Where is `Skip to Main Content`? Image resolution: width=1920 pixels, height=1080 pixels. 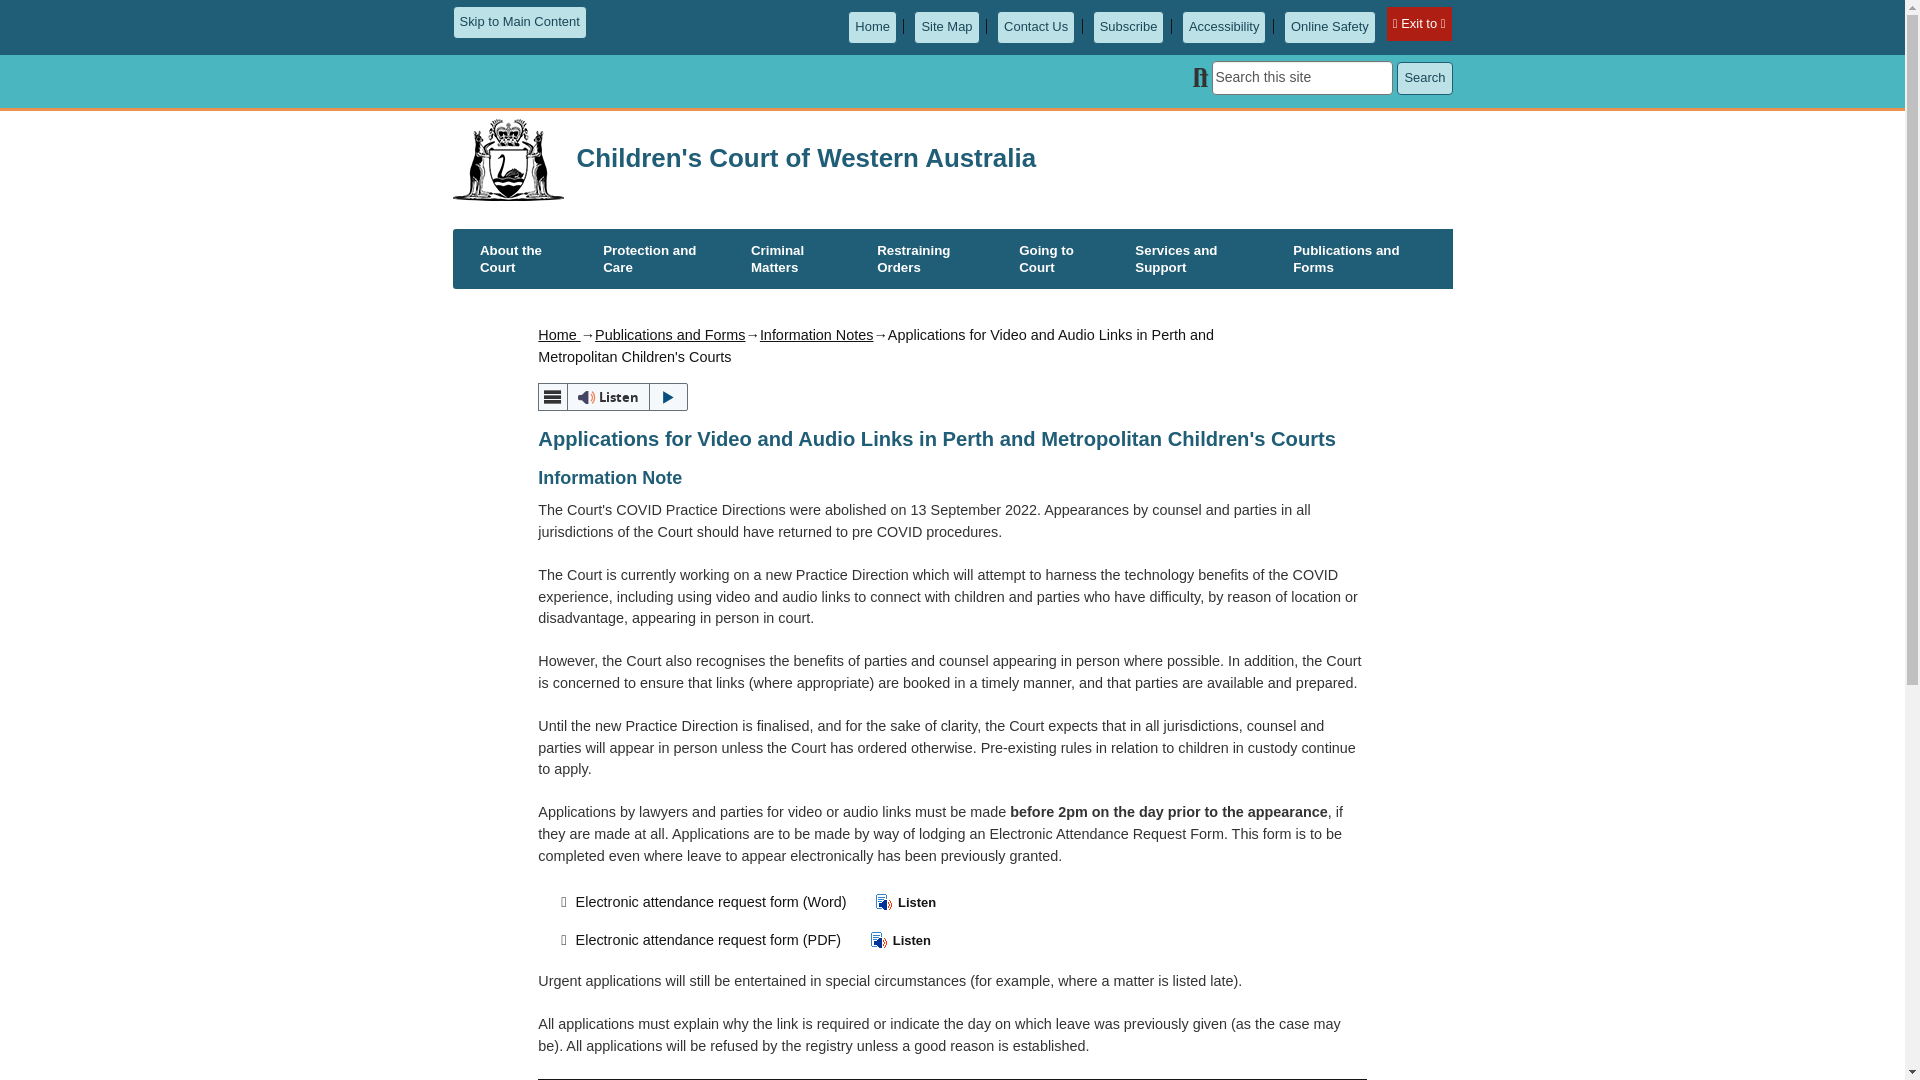 Skip to Main Content is located at coordinates (518, 22).